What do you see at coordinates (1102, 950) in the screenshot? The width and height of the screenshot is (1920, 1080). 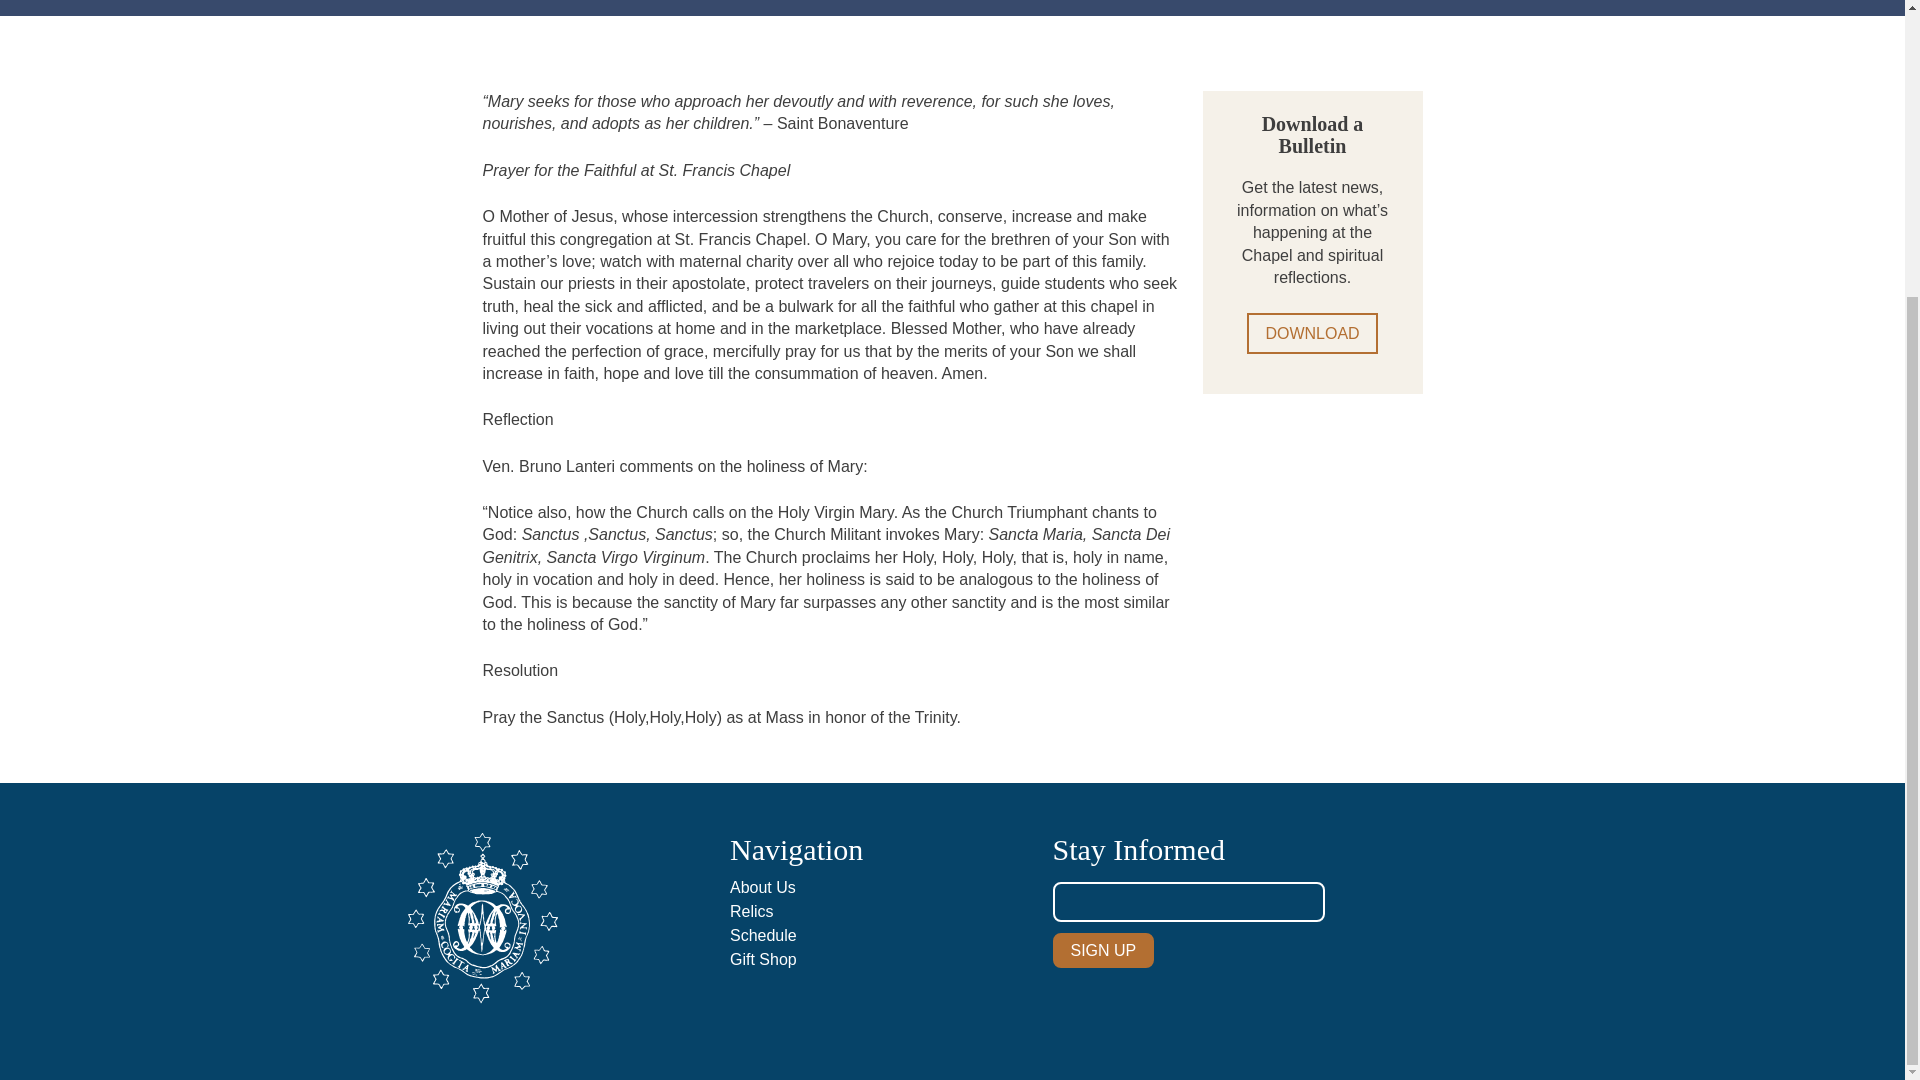 I see `Sign Up` at bounding box center [1102, 950].